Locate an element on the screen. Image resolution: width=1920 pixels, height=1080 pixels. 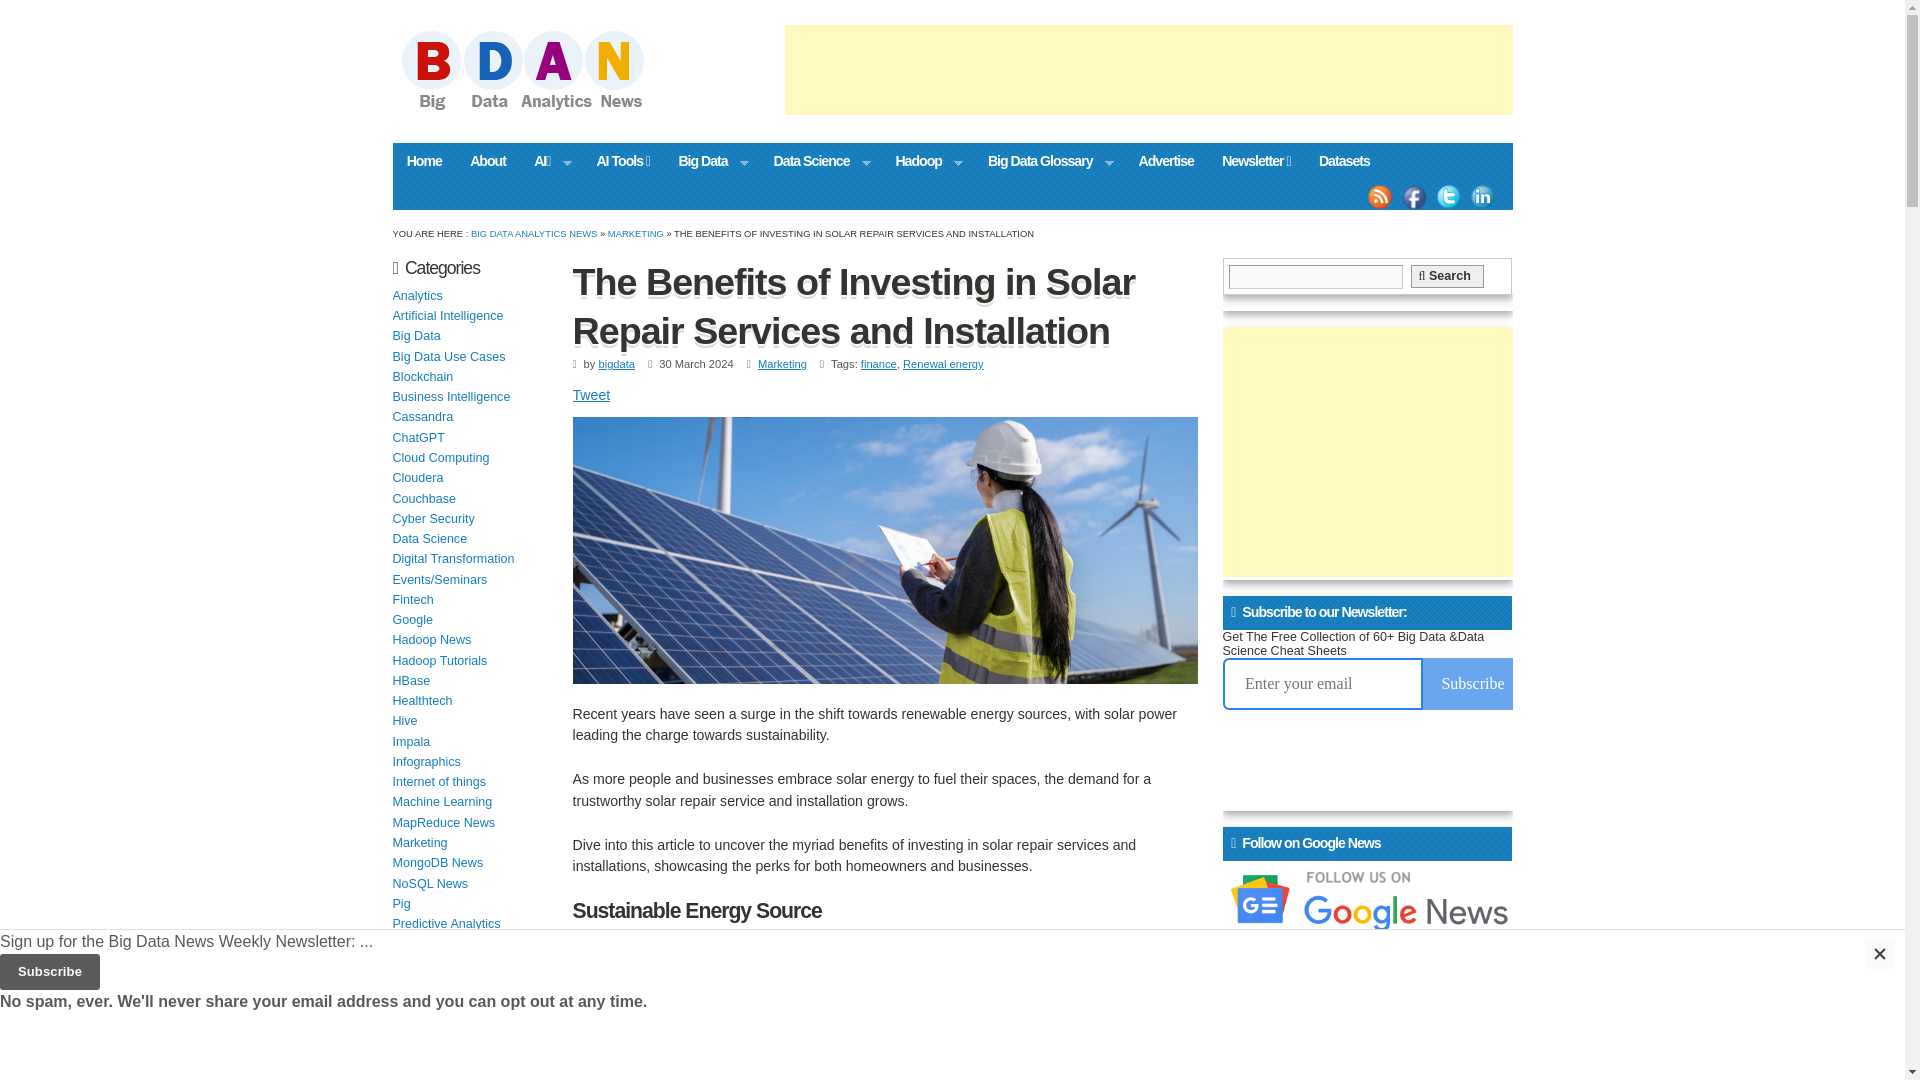
Advertise is located at coordinates (1165, 160).